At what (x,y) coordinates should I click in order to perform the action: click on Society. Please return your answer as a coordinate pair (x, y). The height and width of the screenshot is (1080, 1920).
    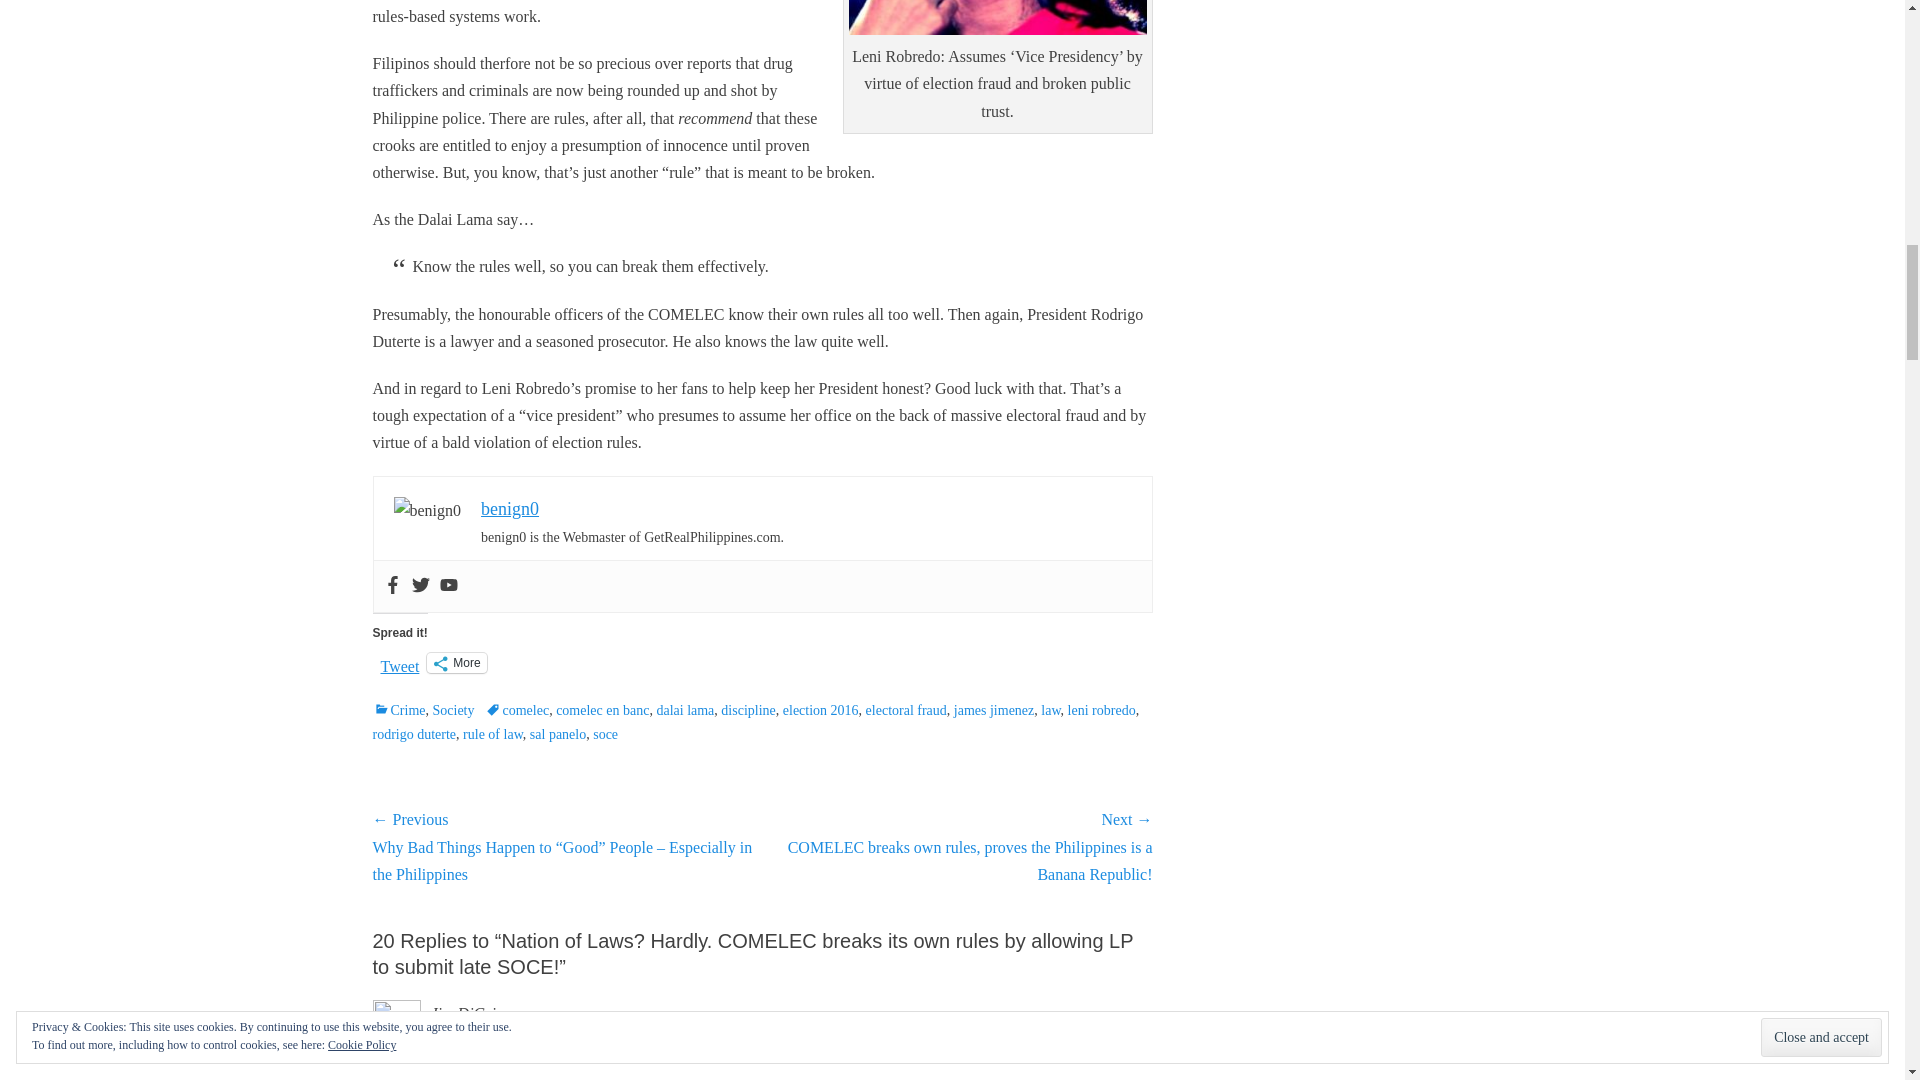
    Looking at the image, I should click on (453, 710).